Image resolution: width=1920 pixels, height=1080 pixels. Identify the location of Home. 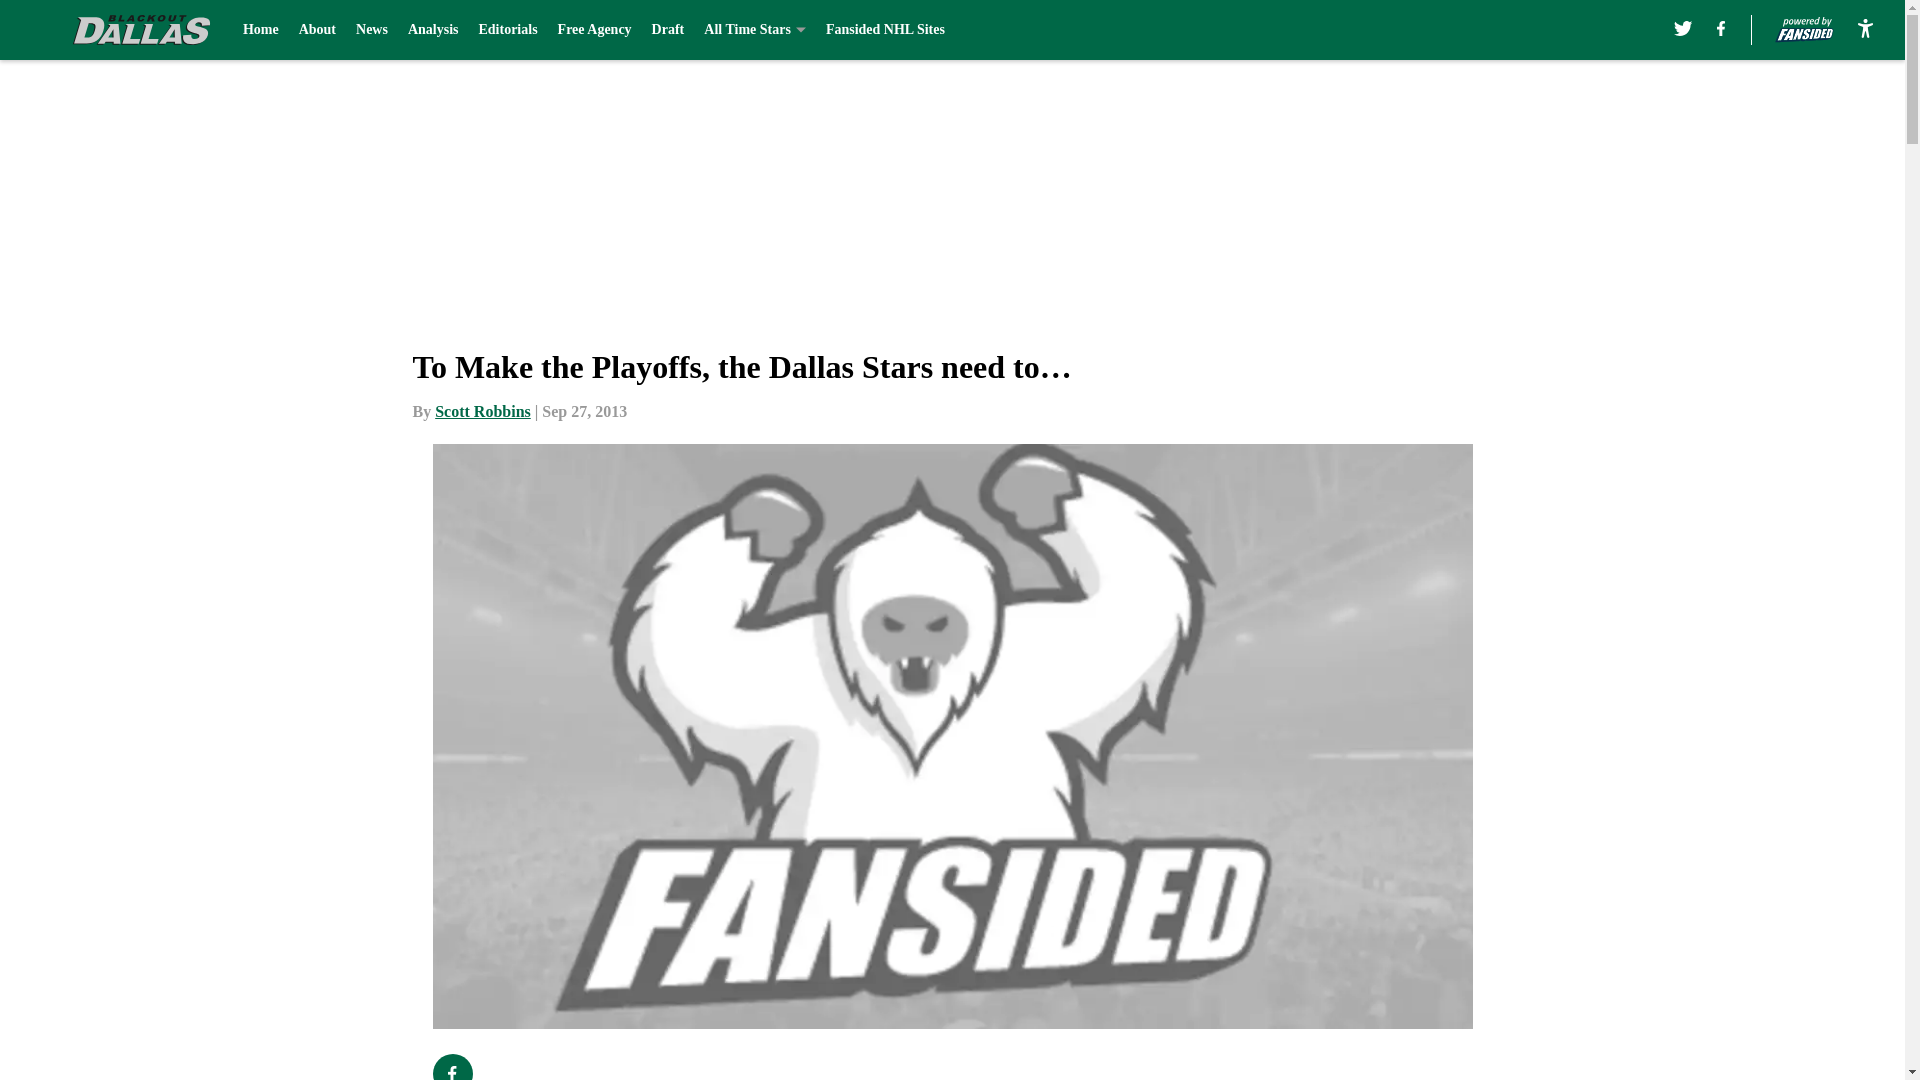
(260, 30).